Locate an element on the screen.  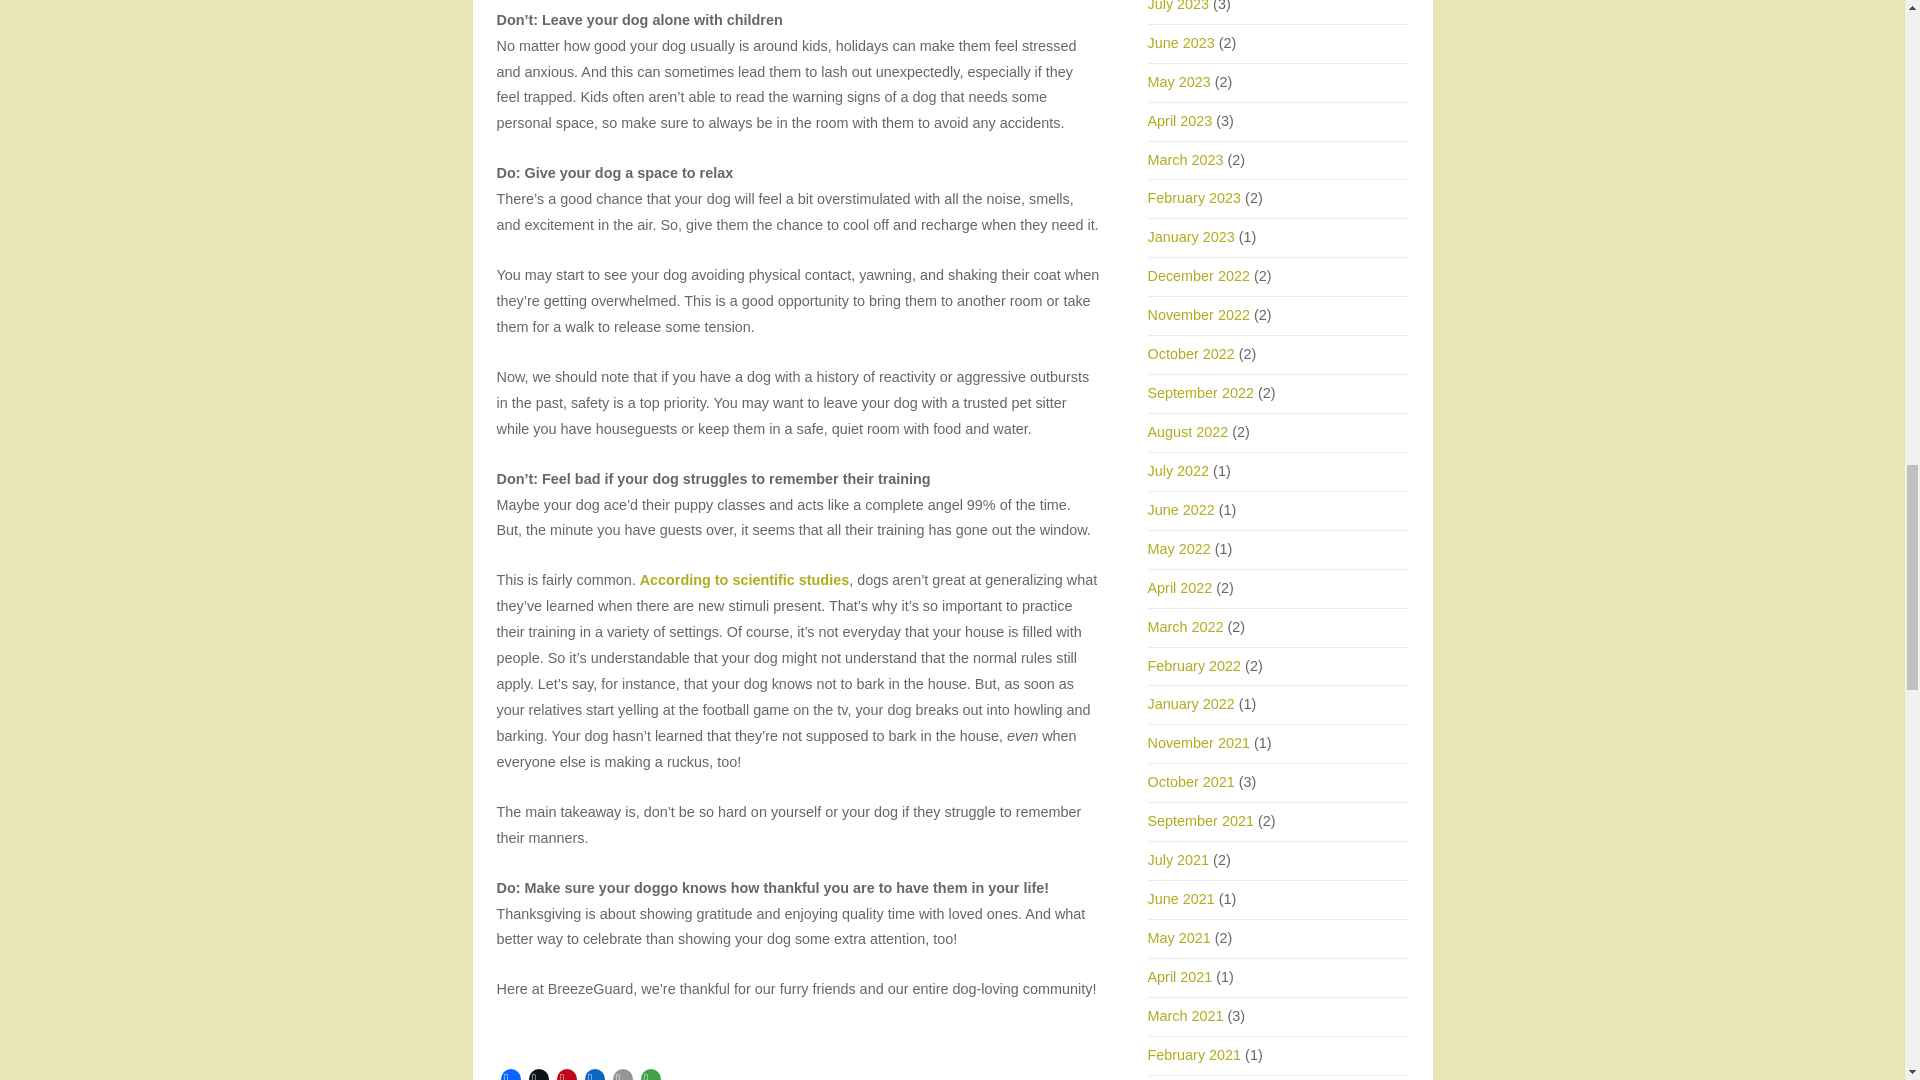
According to scientific studies is located at coordinates (744, 580).